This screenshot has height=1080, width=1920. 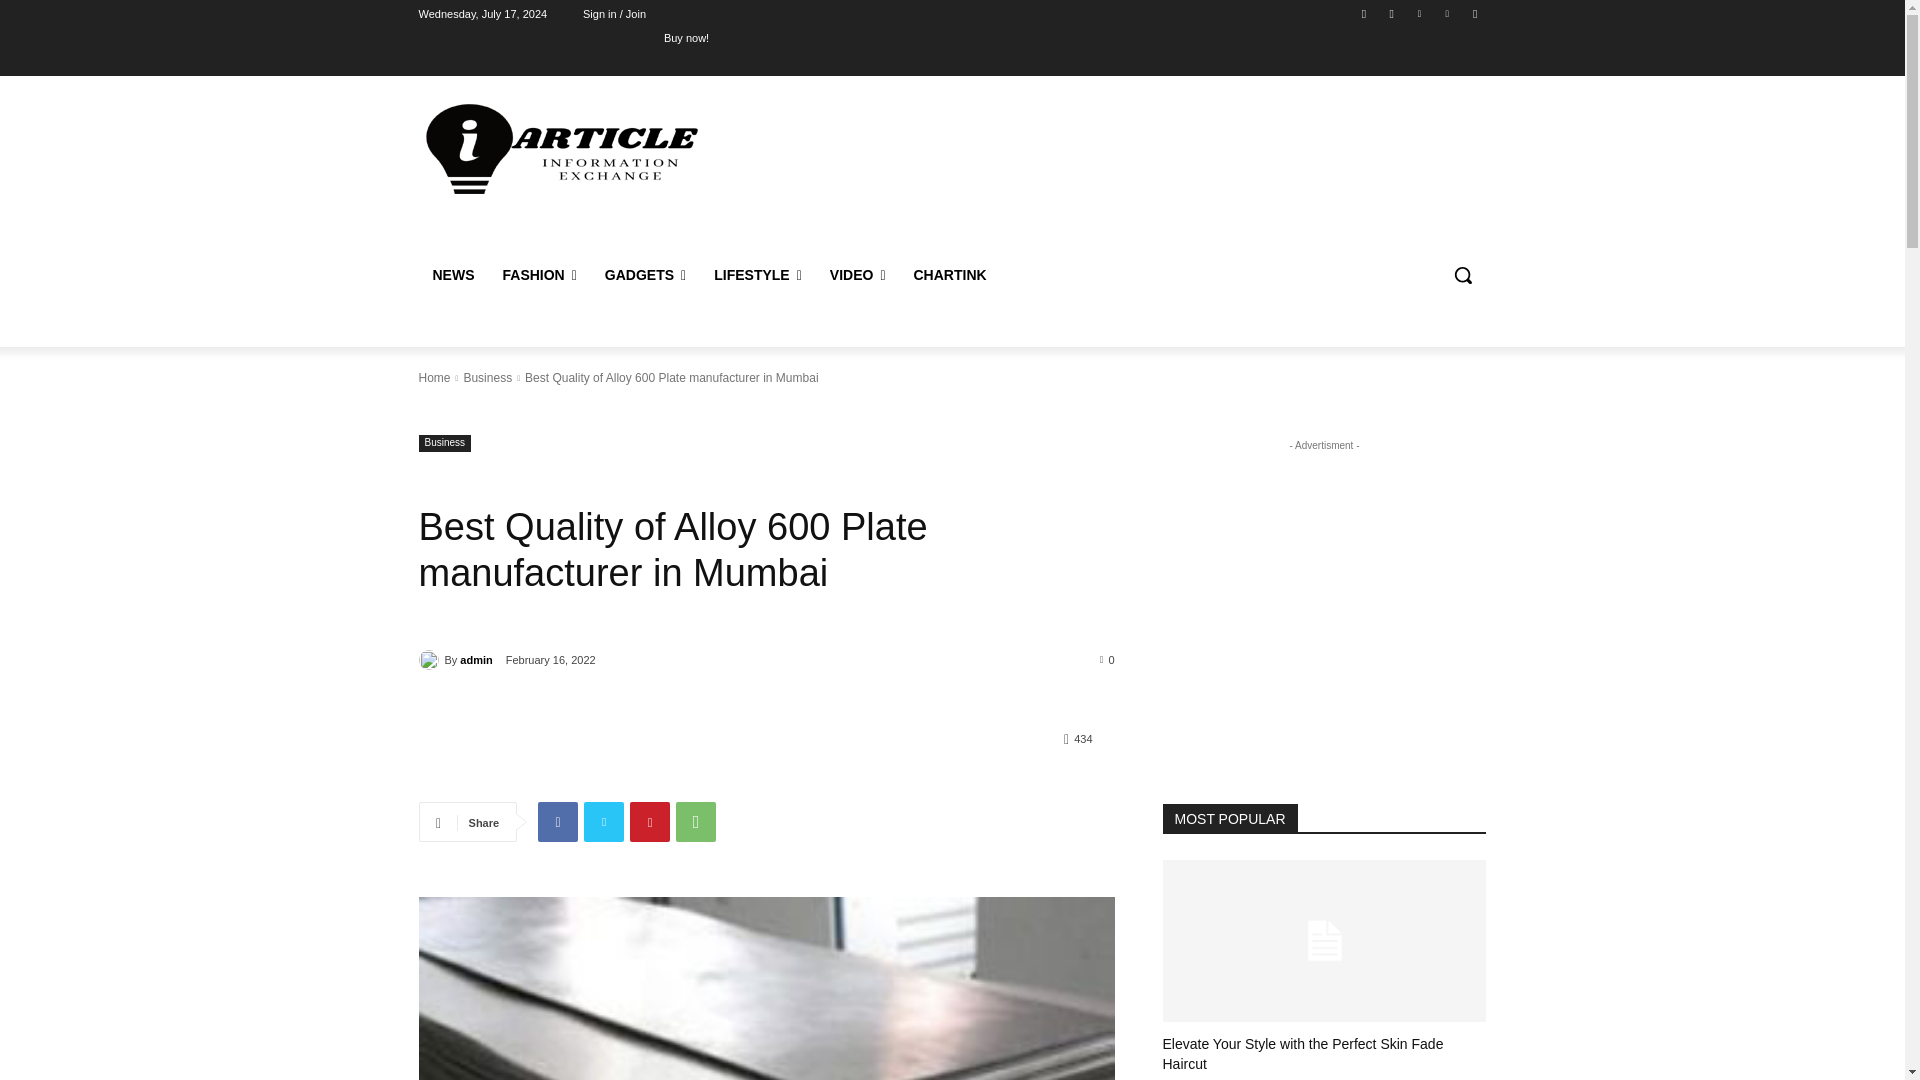 I want to click on FASHION, so click(x=538, y=274).